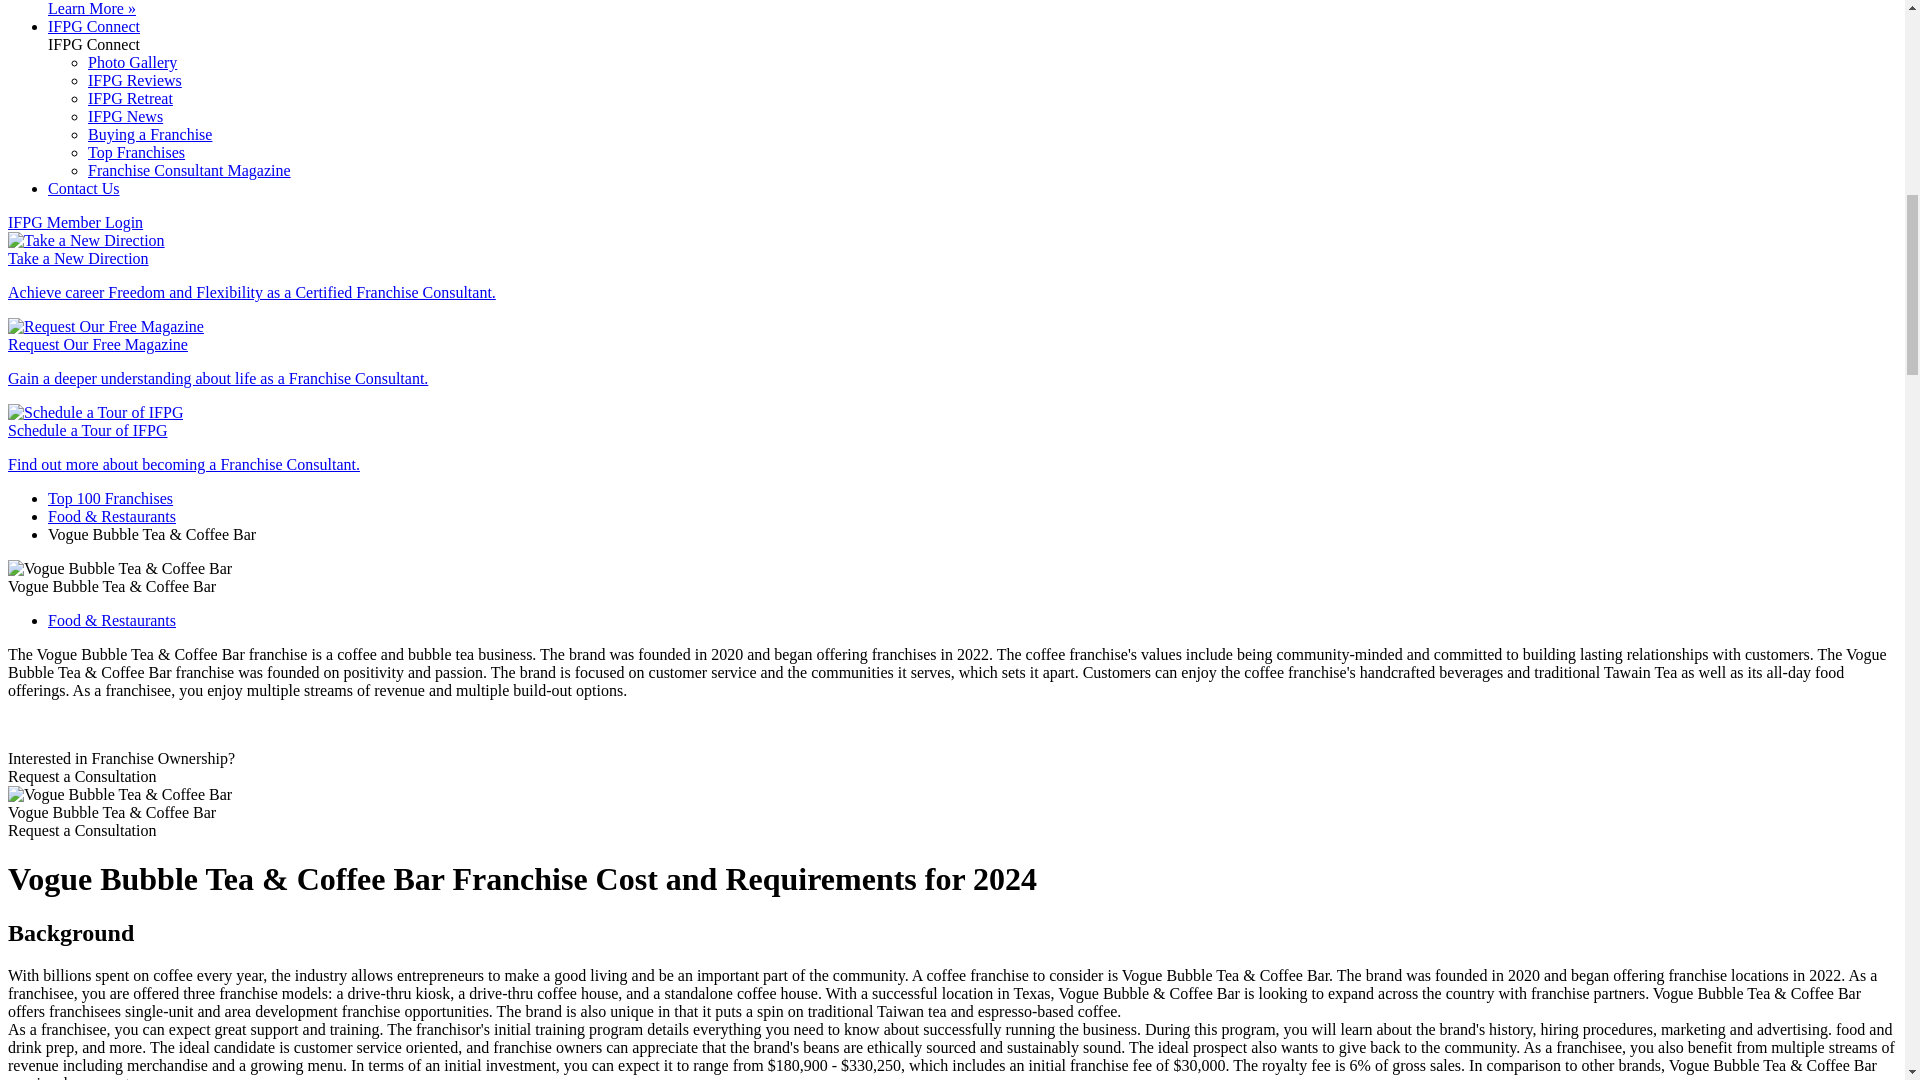 Image resolution: width=1920 pixels, height=1080 pixels. What do you see at coordinates (84, 188) in the screenshot?
I see `Contact Us` at bounding box center [84, 188].